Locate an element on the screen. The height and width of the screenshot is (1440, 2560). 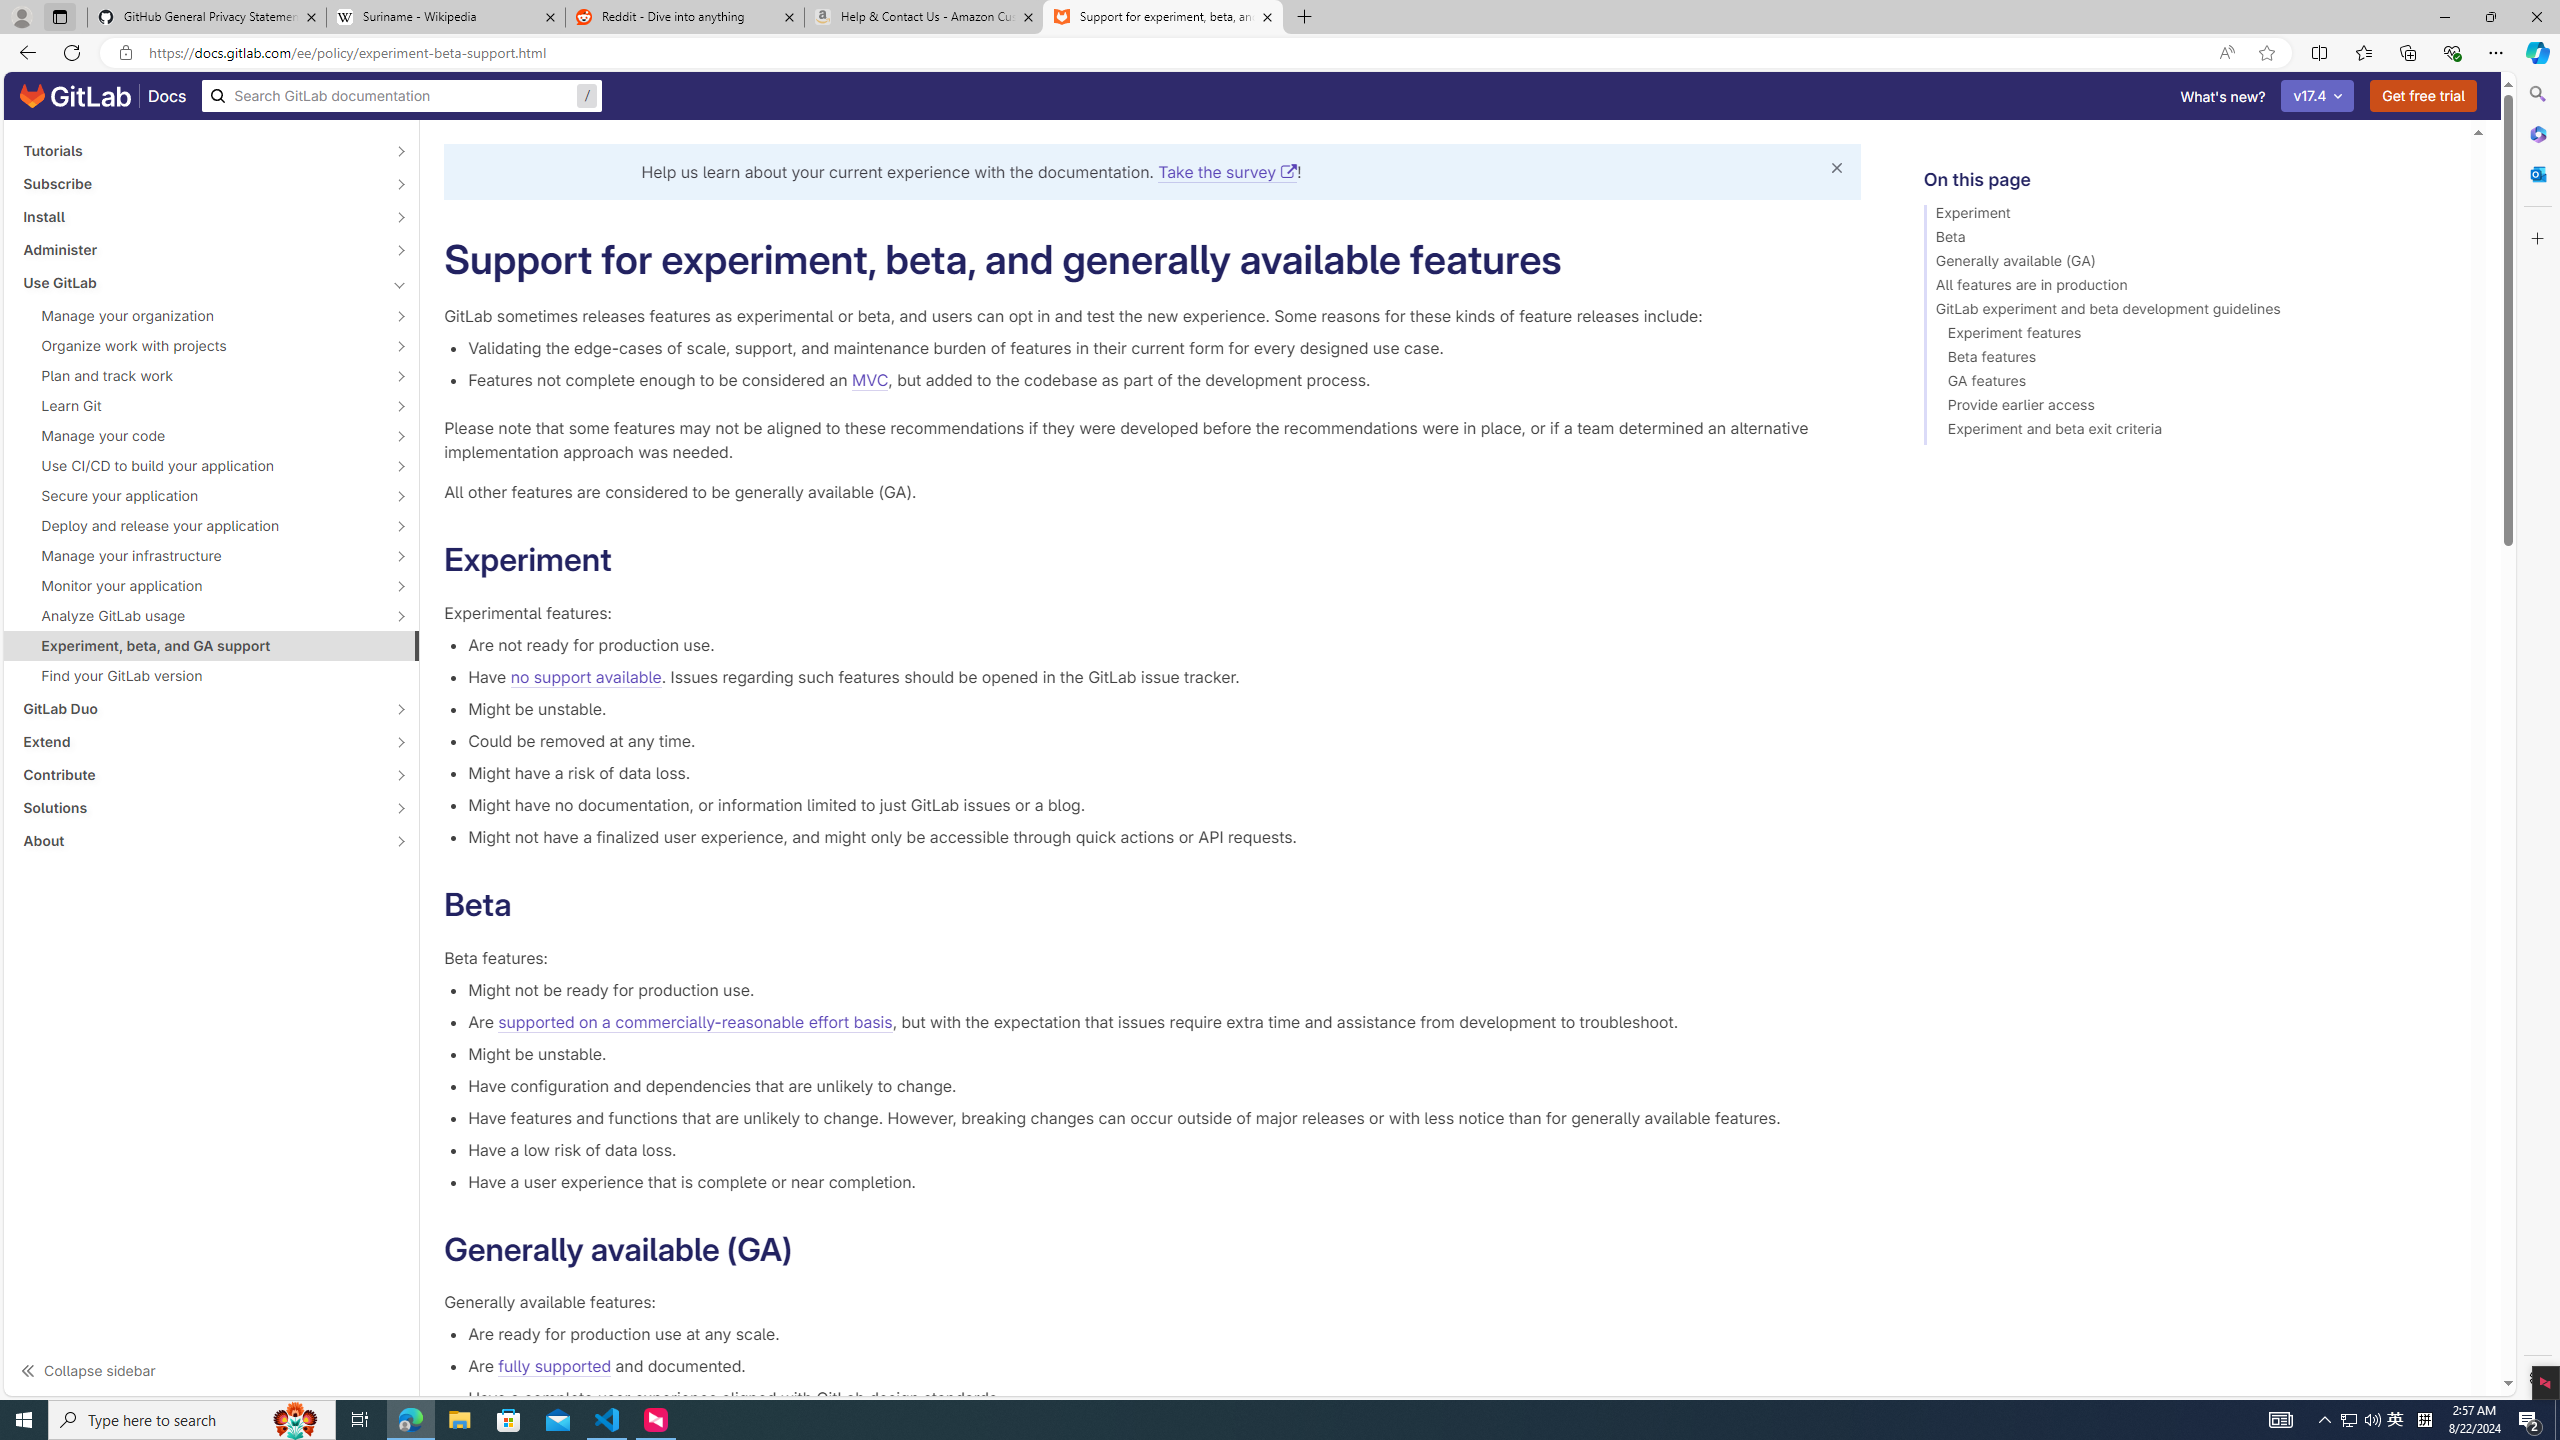
Might be unstable. is located at coordinates (1164, 1053).